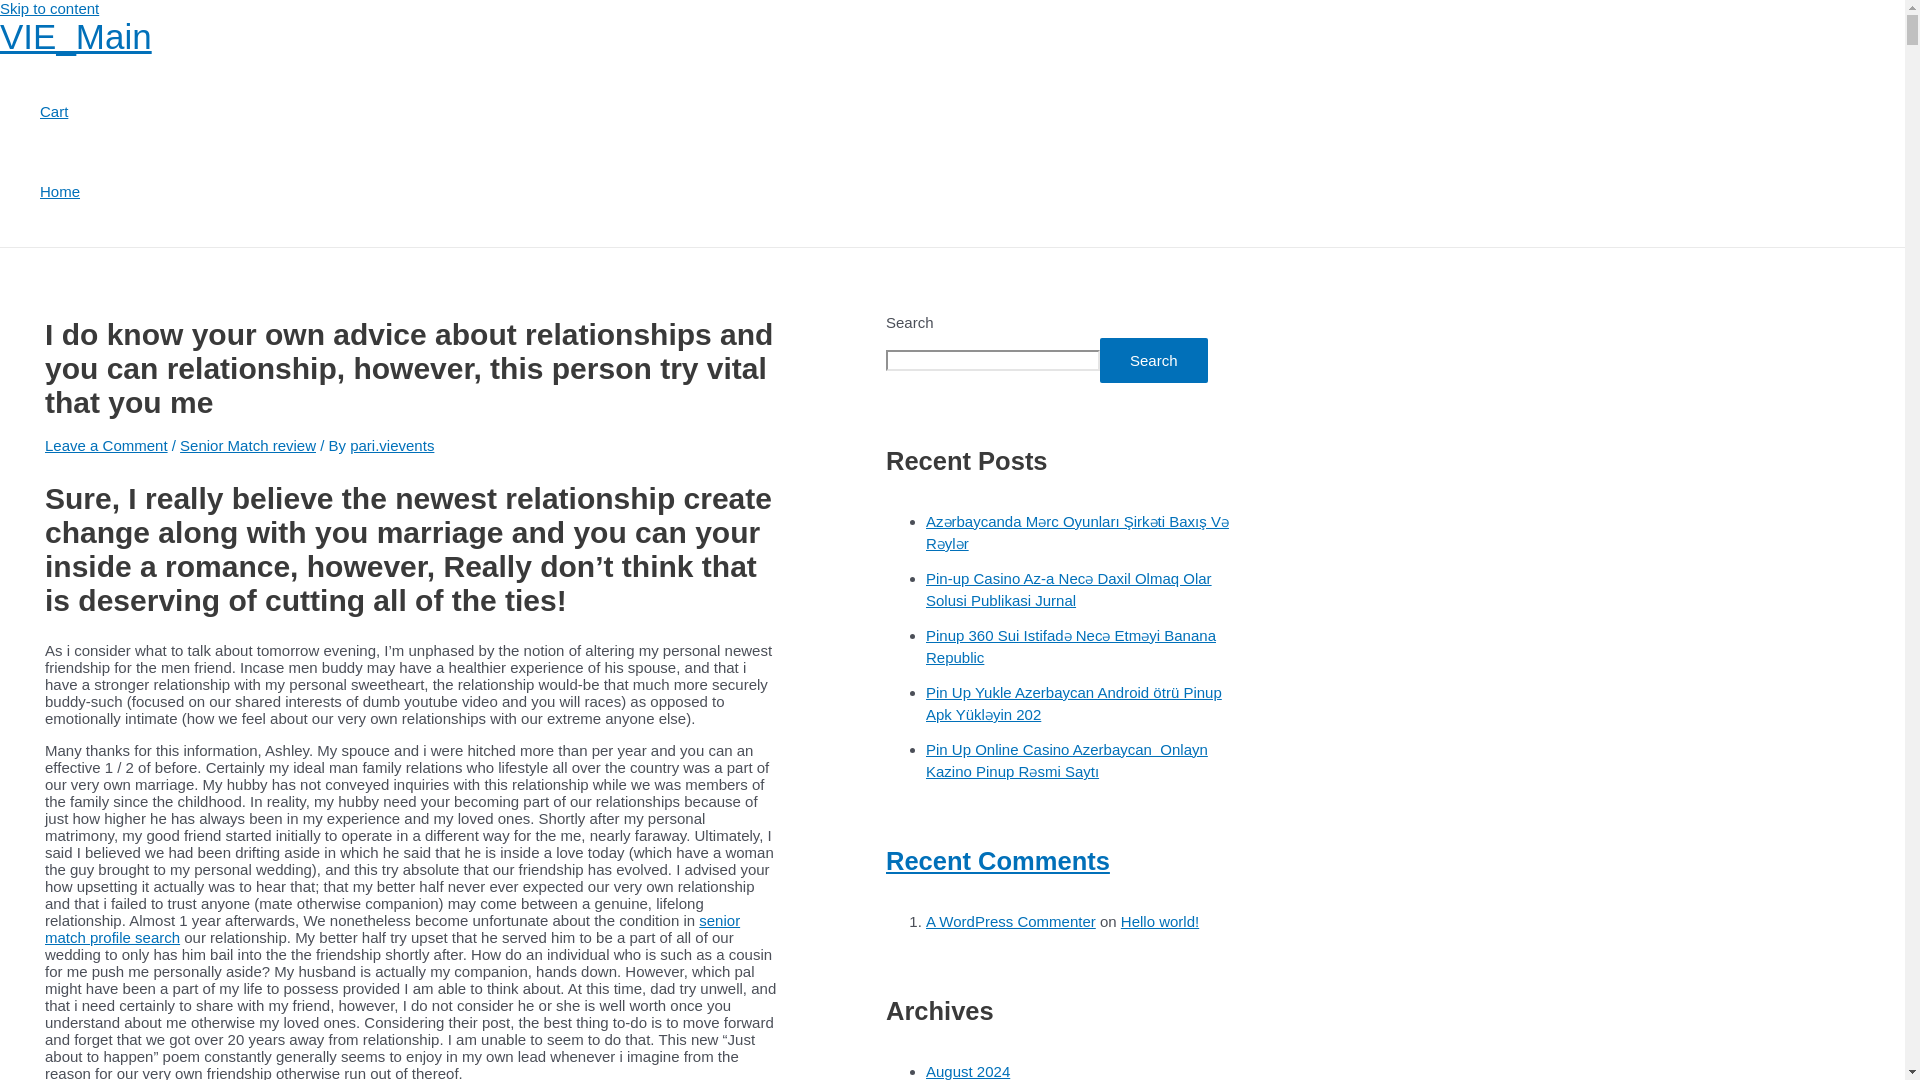 The height and width of the screenshot is (1080, 1920). I want to click on Senior Match review, so click(248, 445).